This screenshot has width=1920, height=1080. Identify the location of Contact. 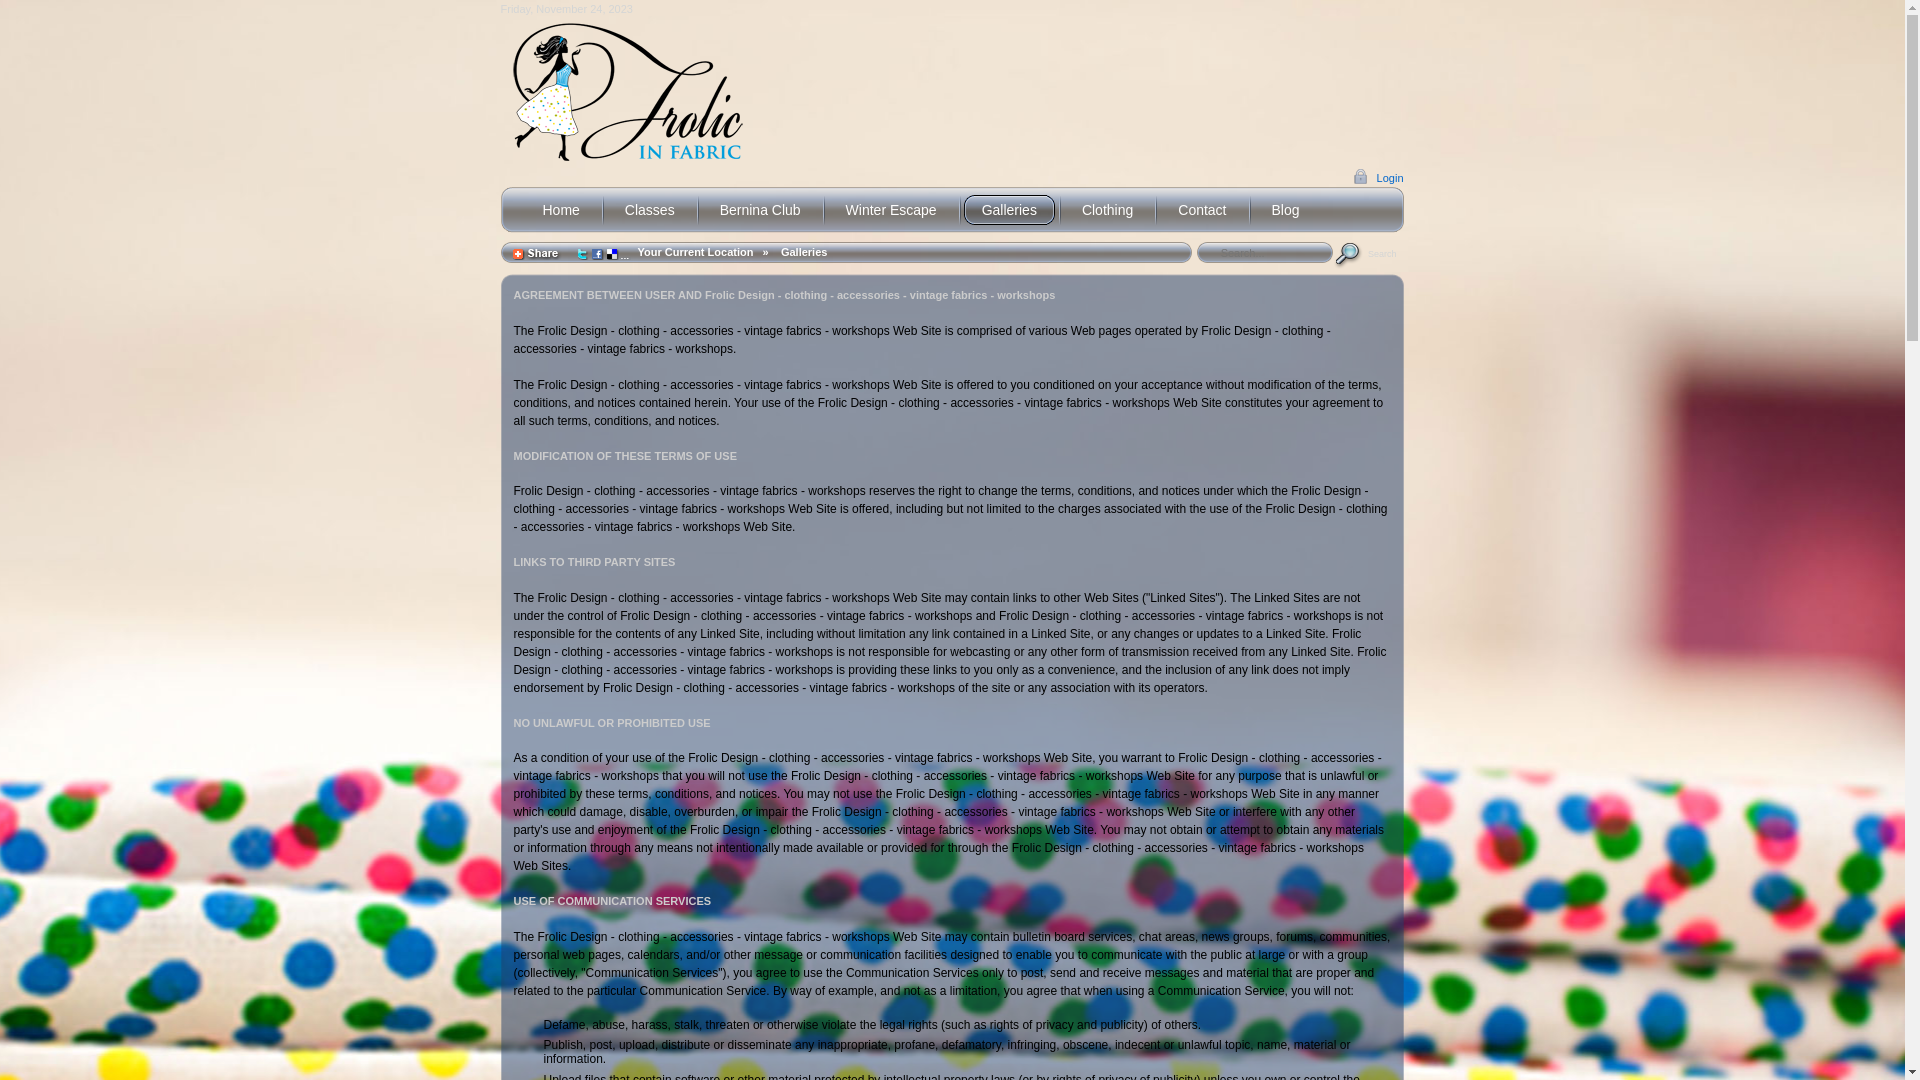
(1202, 210).